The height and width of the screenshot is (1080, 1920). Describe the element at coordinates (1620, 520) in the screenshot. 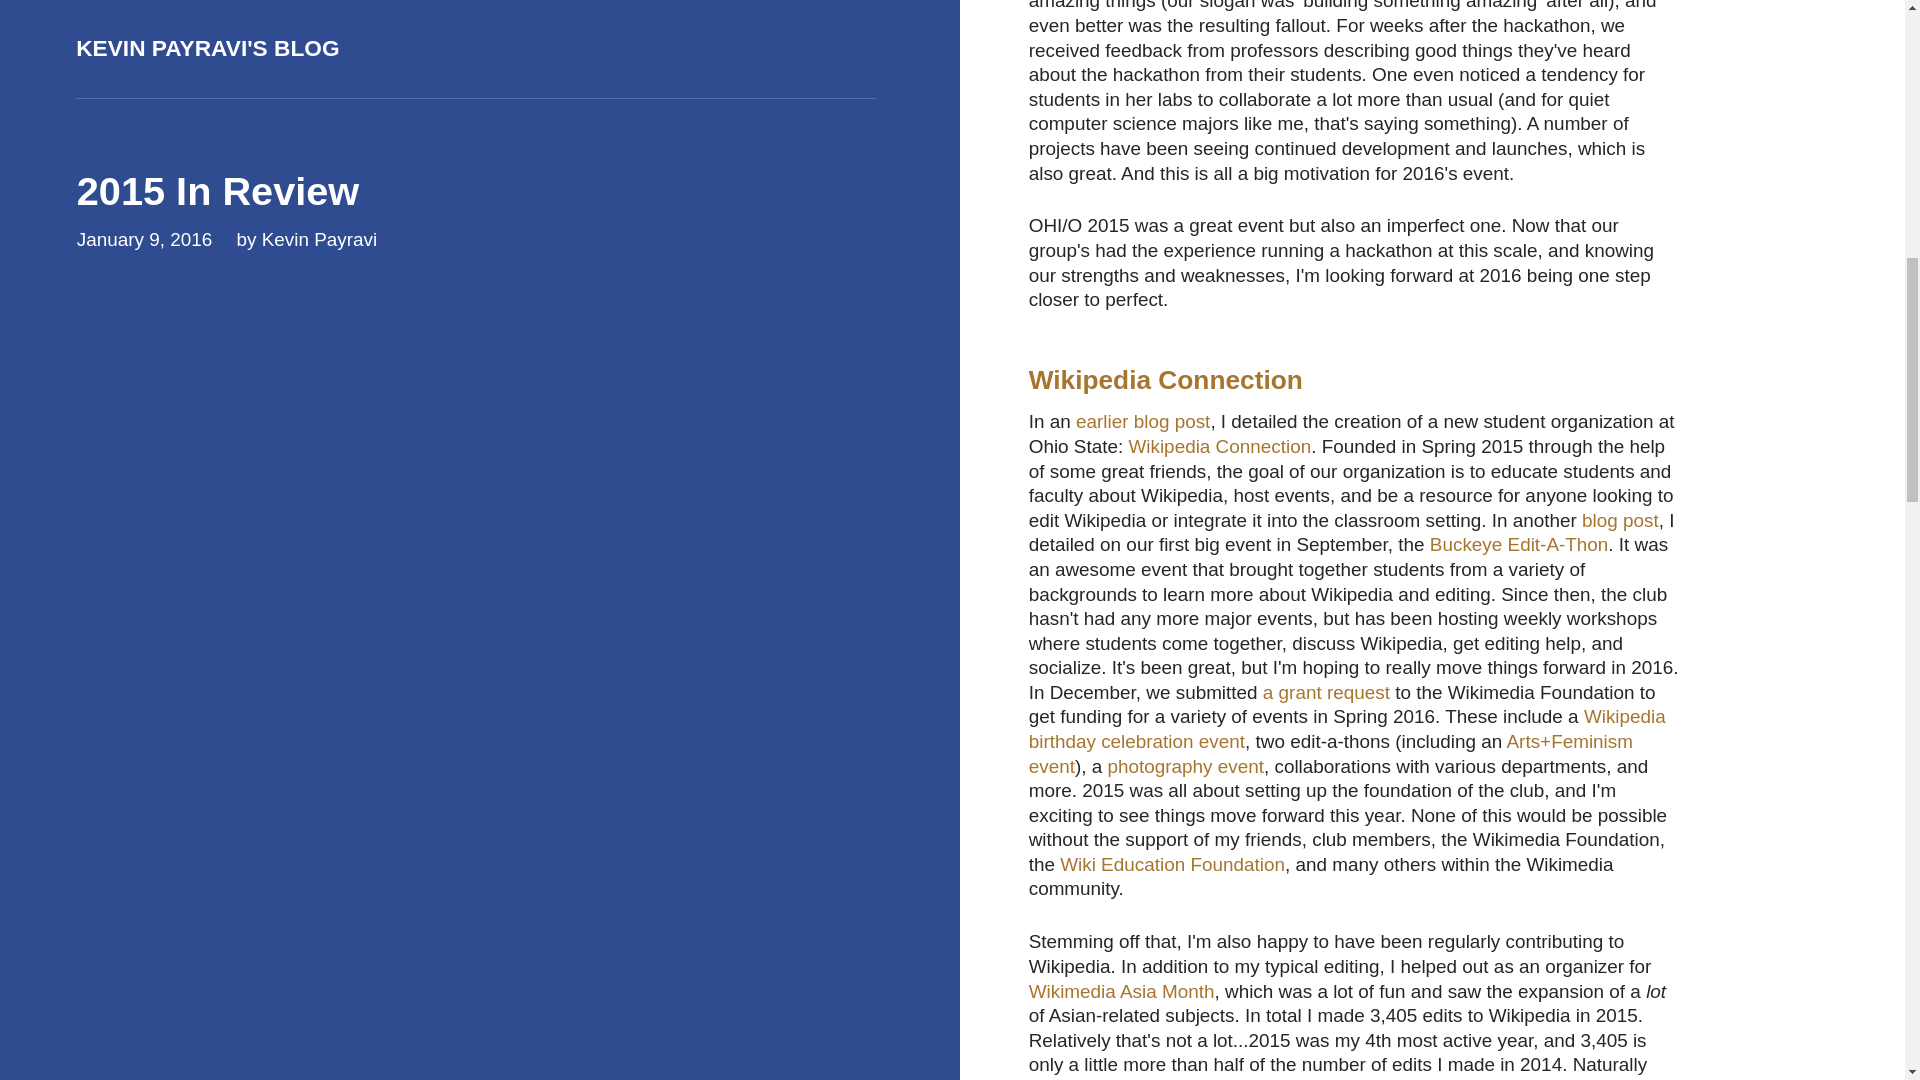

I see `blog post` at that location.